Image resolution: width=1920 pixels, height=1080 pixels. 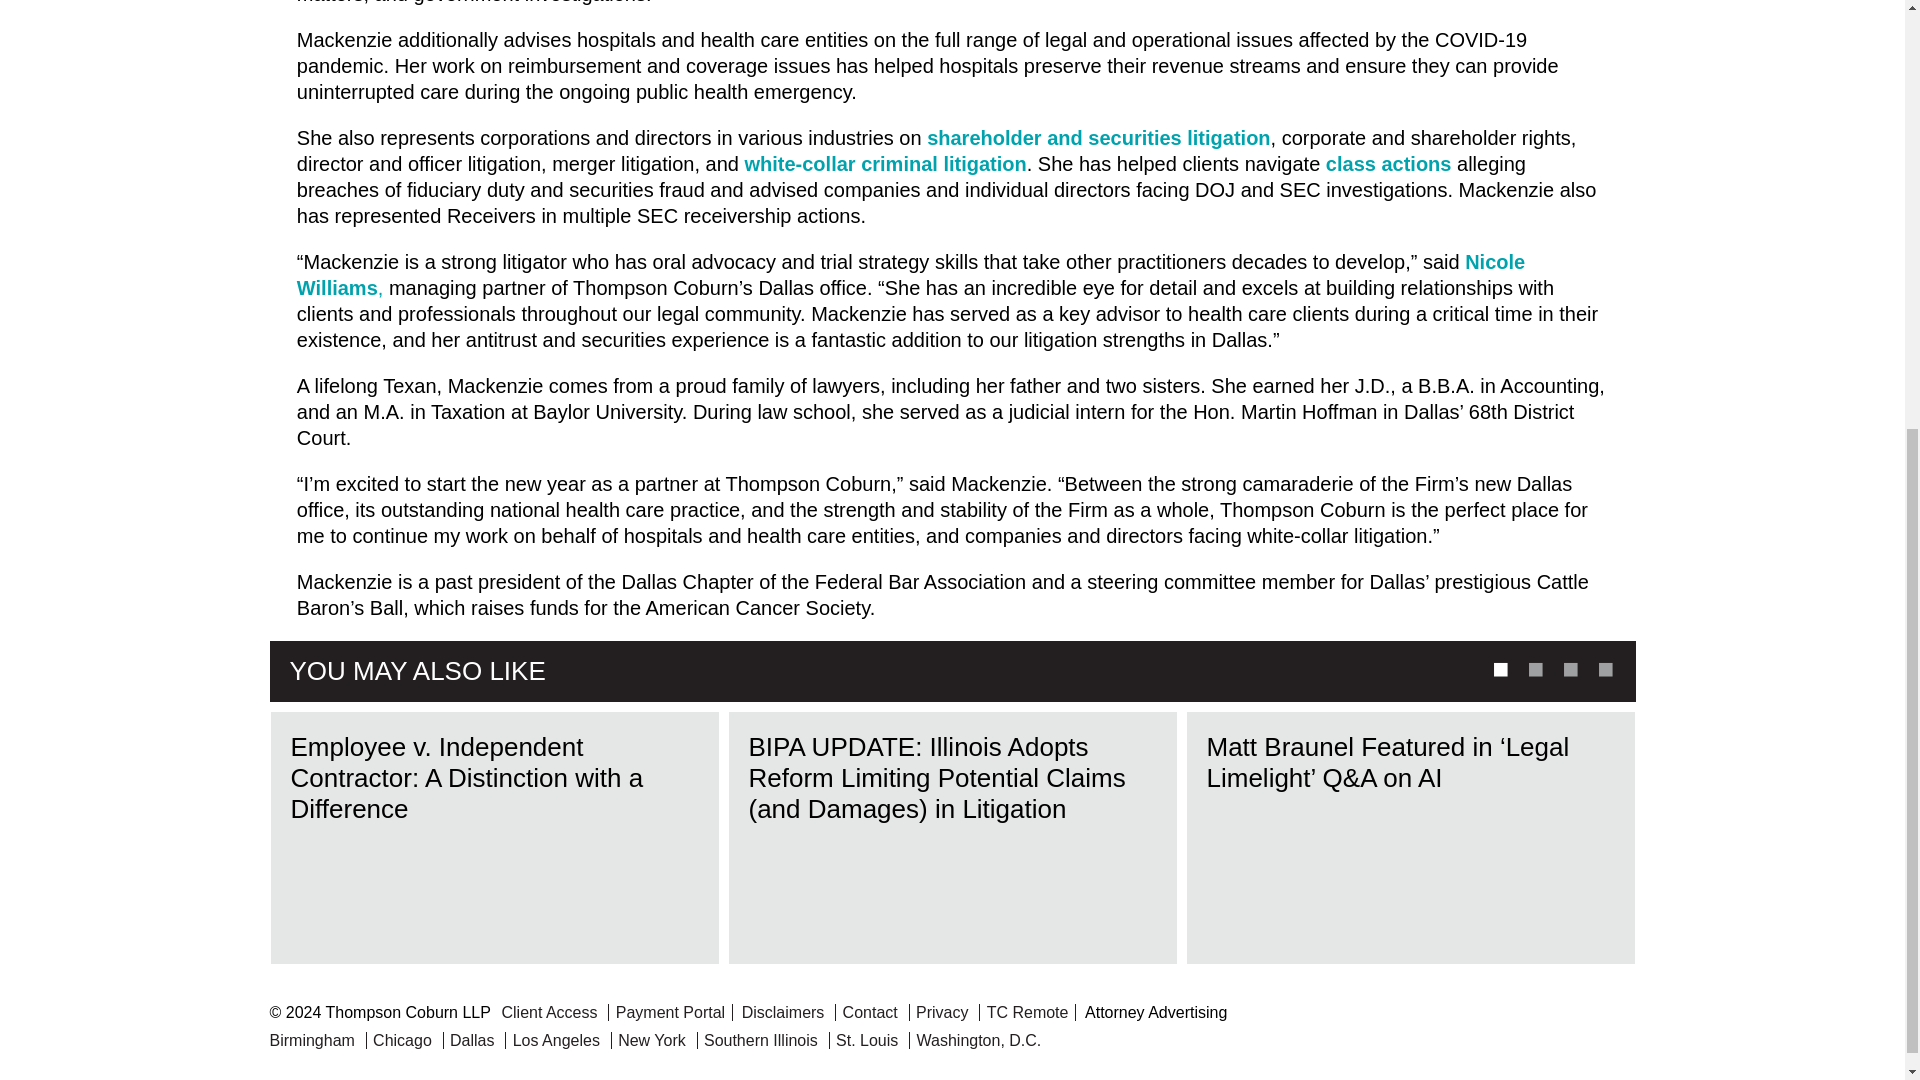 What do you see at coordinates (1604, 669) in the screenshot?
I see `4` at bounding box center [1604, 669].